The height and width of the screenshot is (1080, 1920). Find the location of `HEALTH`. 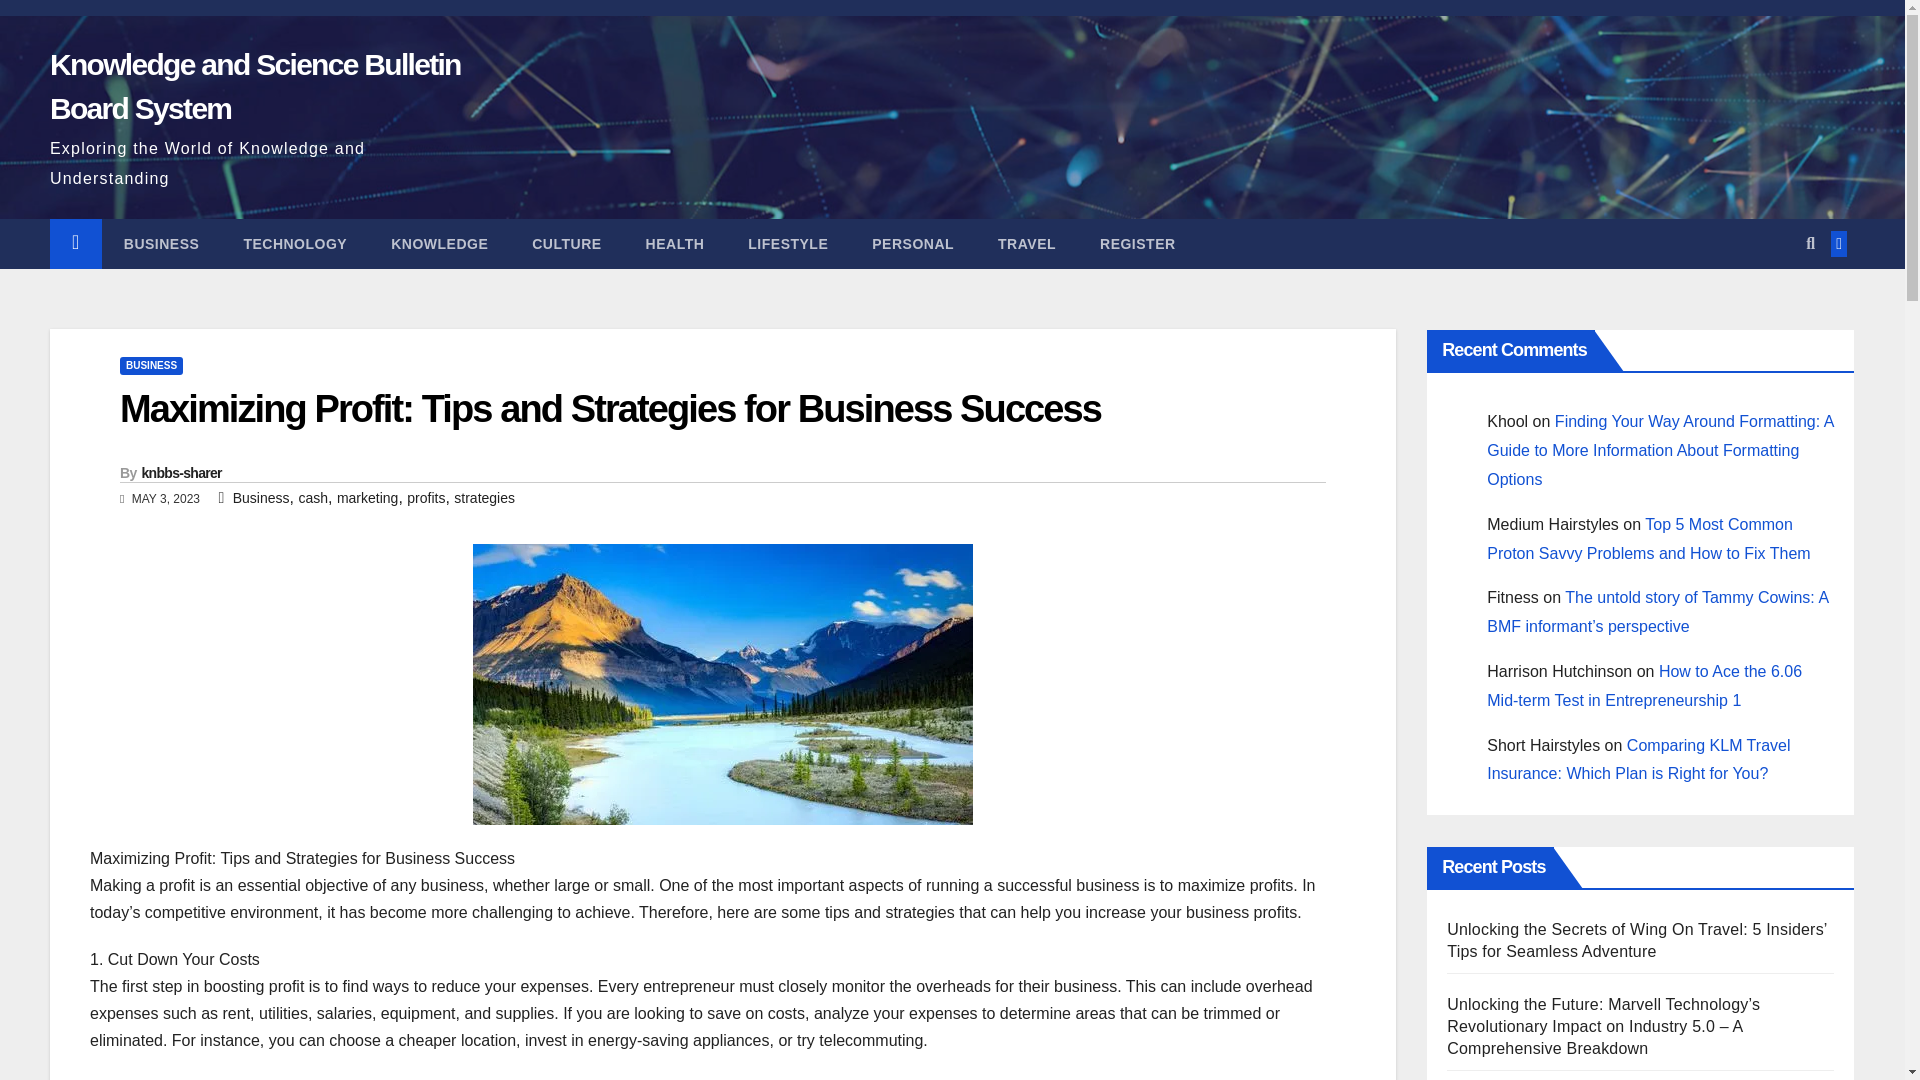

HEALTH is located at coordinates (676, 244).